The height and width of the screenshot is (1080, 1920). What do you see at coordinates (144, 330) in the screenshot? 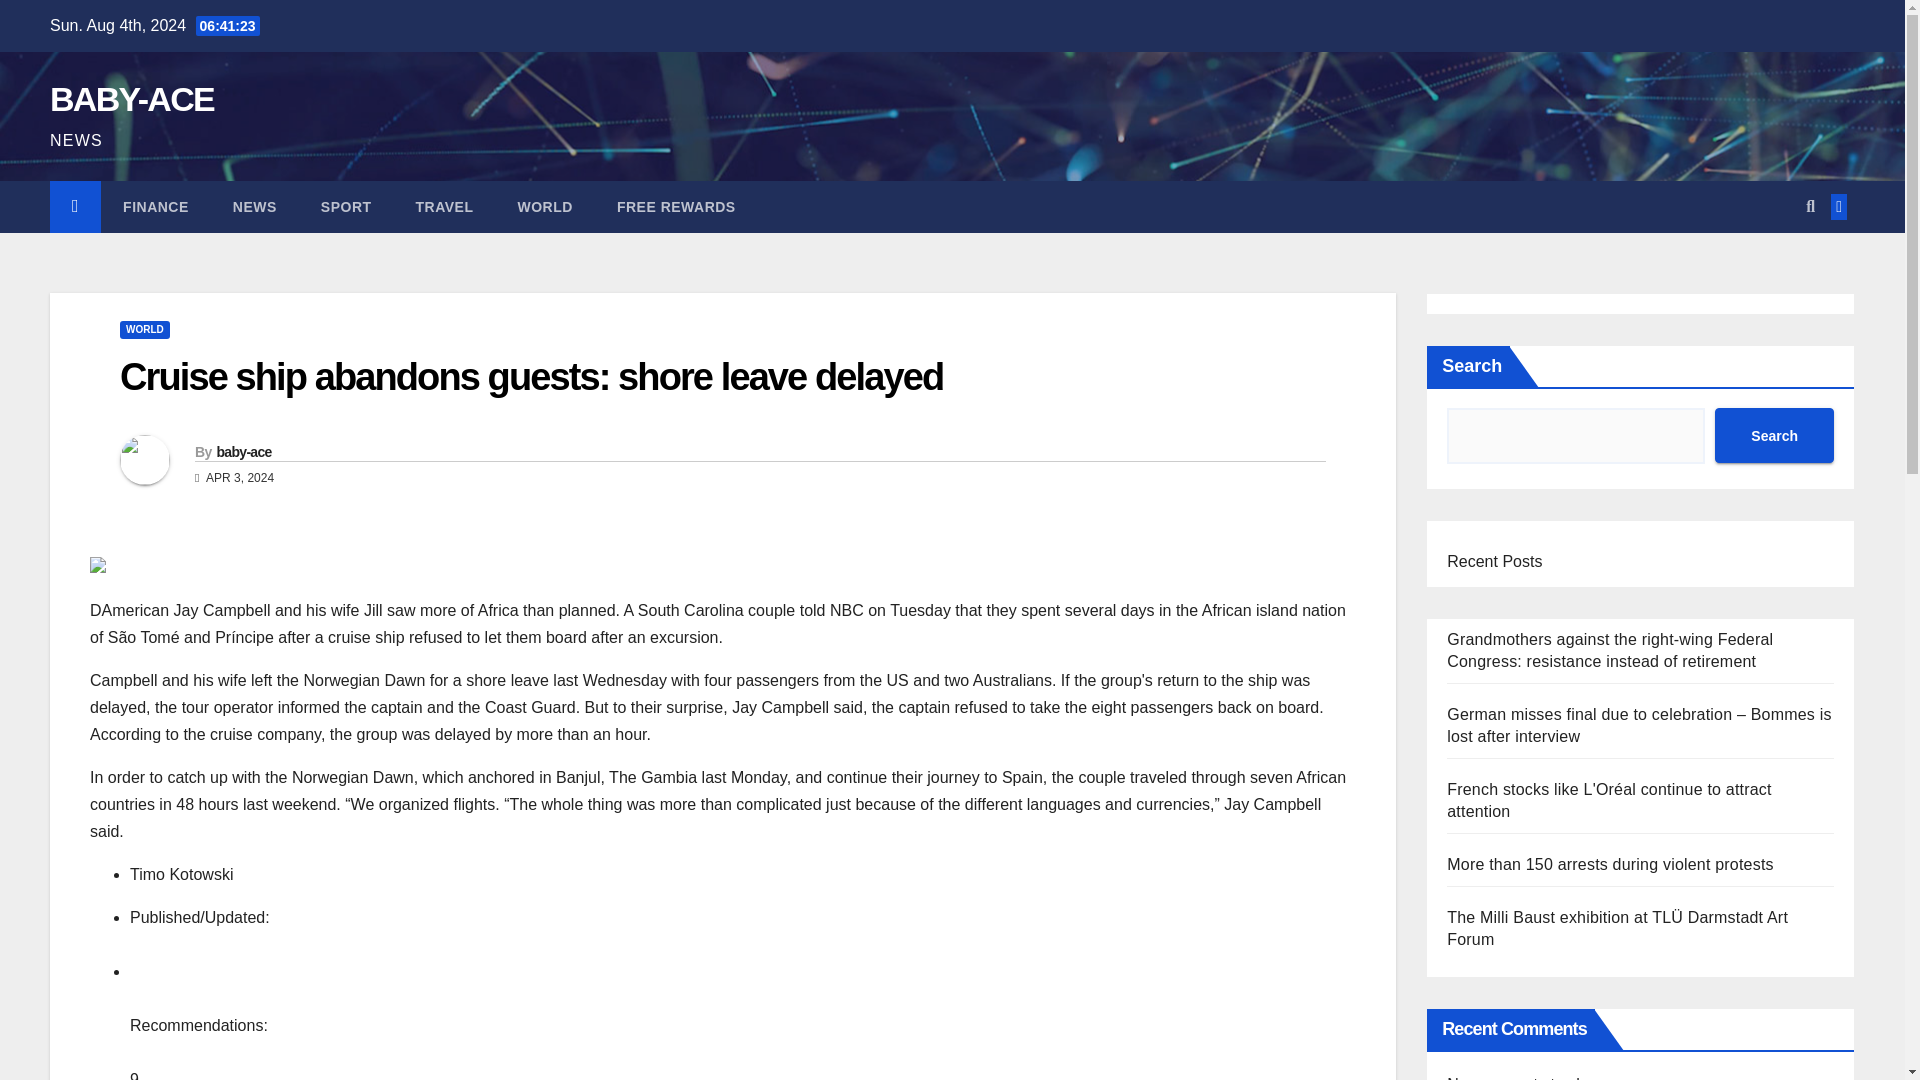
I see `WORLD` at bounding box center [144, 330].